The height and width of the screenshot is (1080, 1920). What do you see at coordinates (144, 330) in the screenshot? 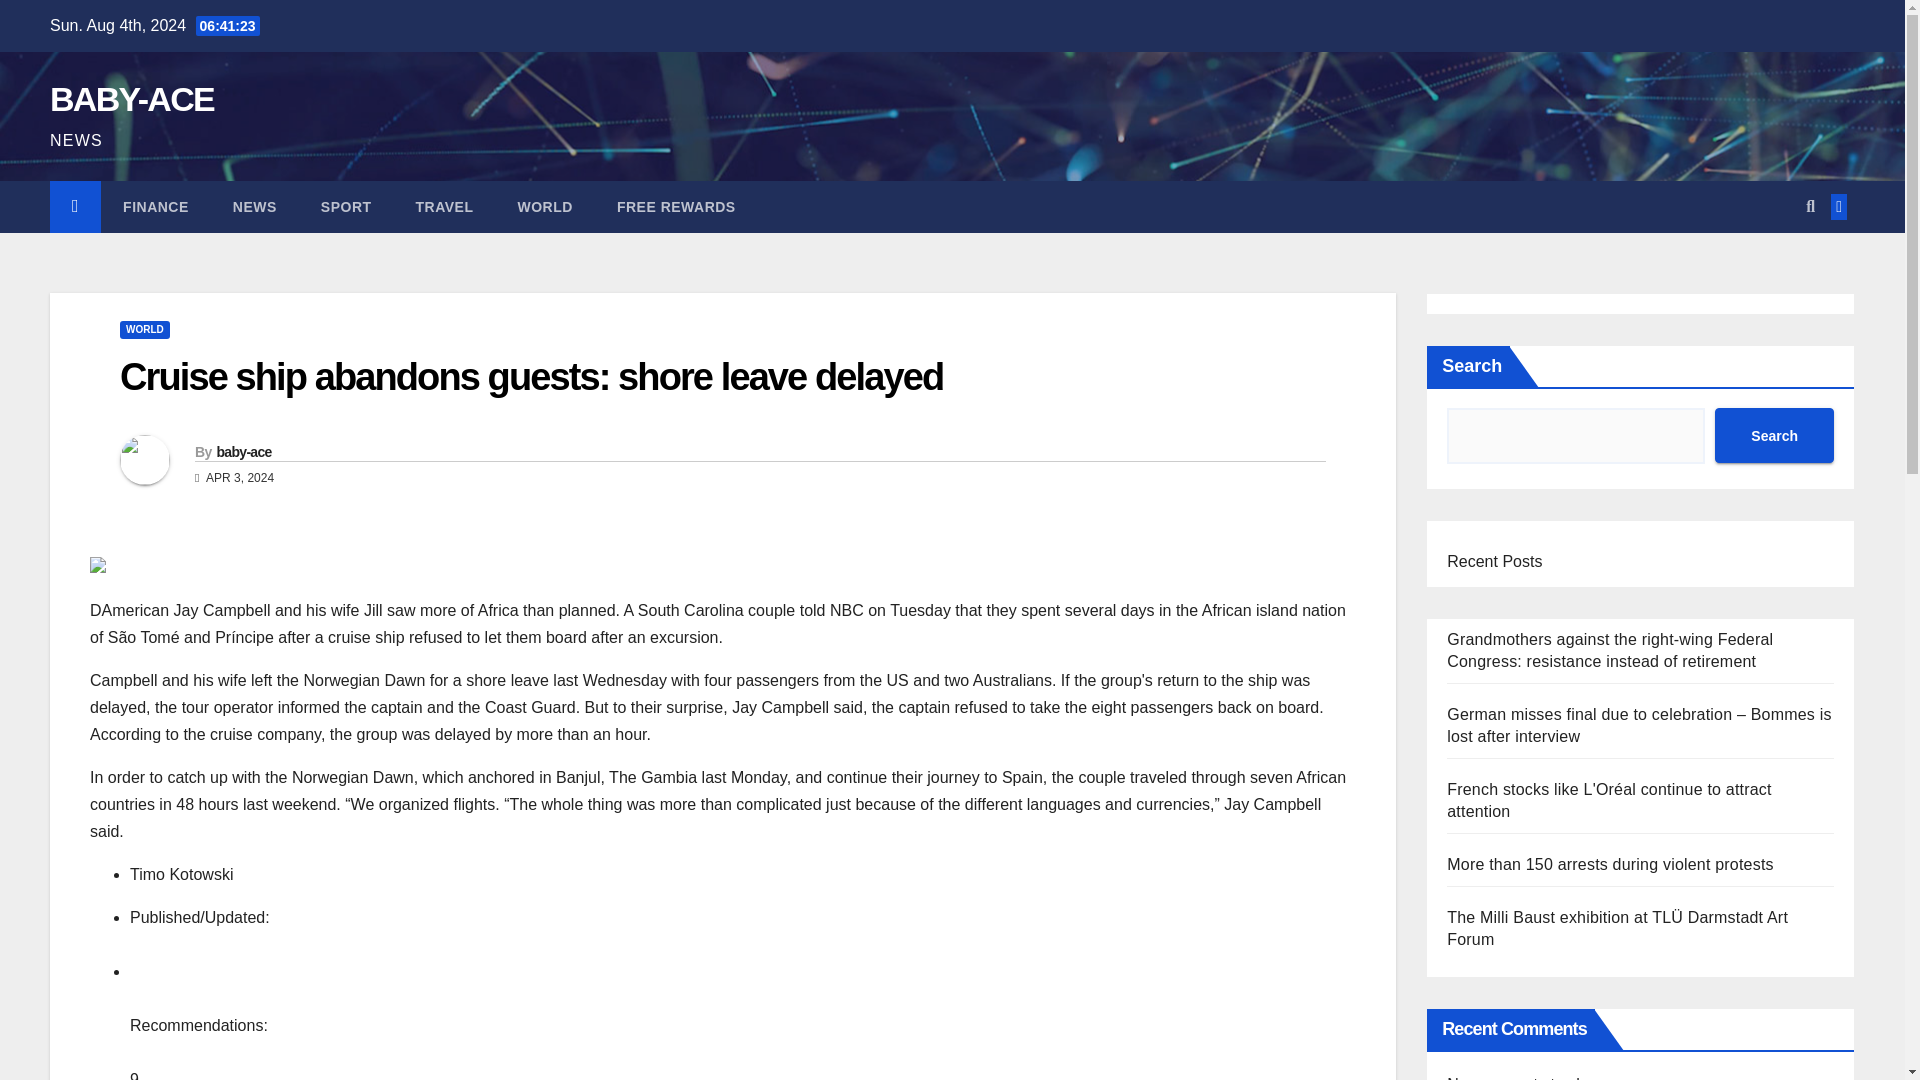
I see `WORLD` at bounding box center [144, 330].